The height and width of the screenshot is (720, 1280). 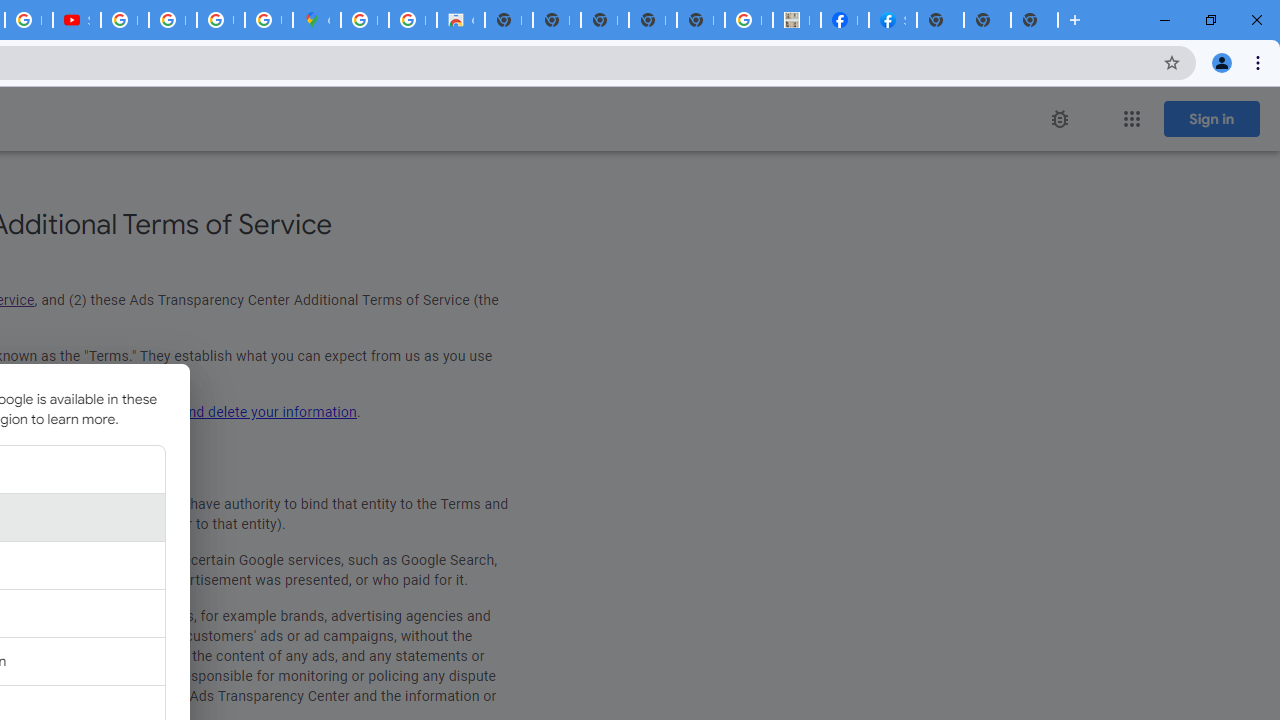 I want to click on New Tab, so click(x=940, y=20).